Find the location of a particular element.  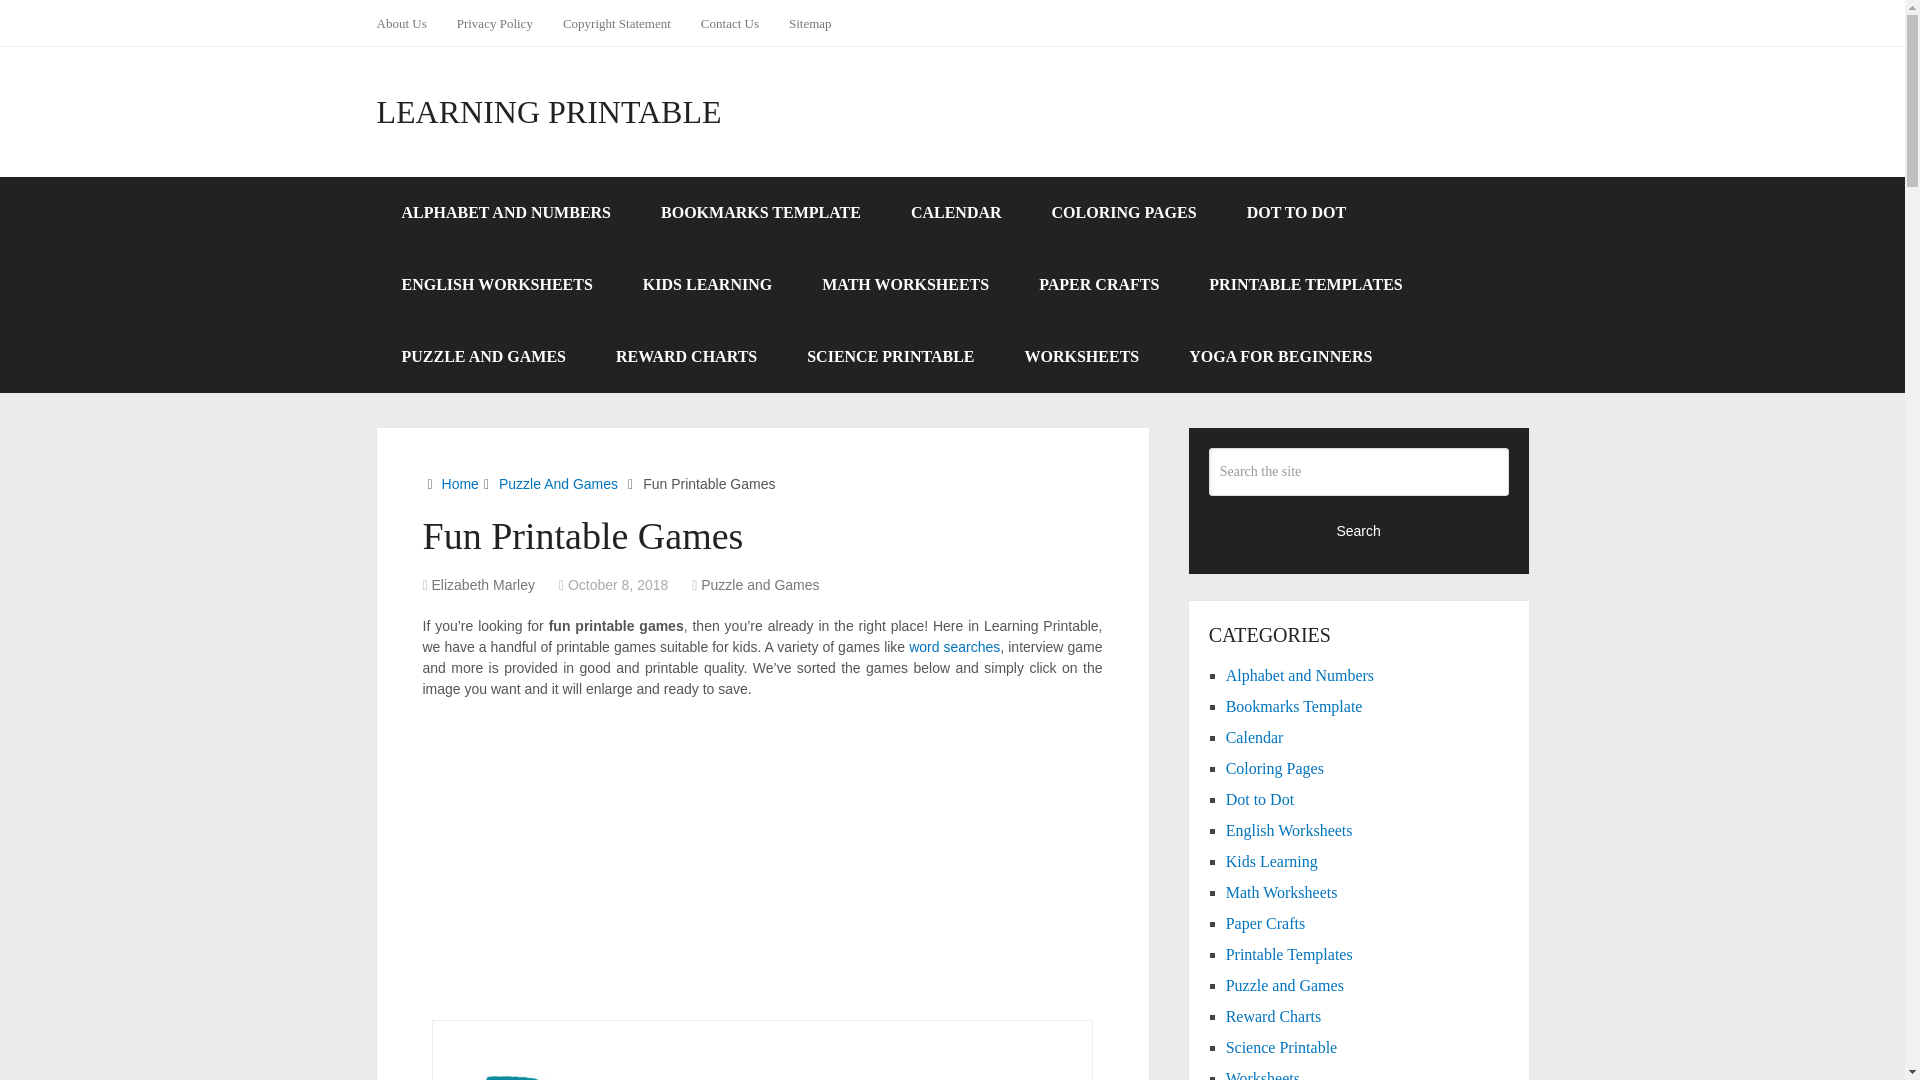

PAPER CRAFTS is located at coordinates (1098, 284).